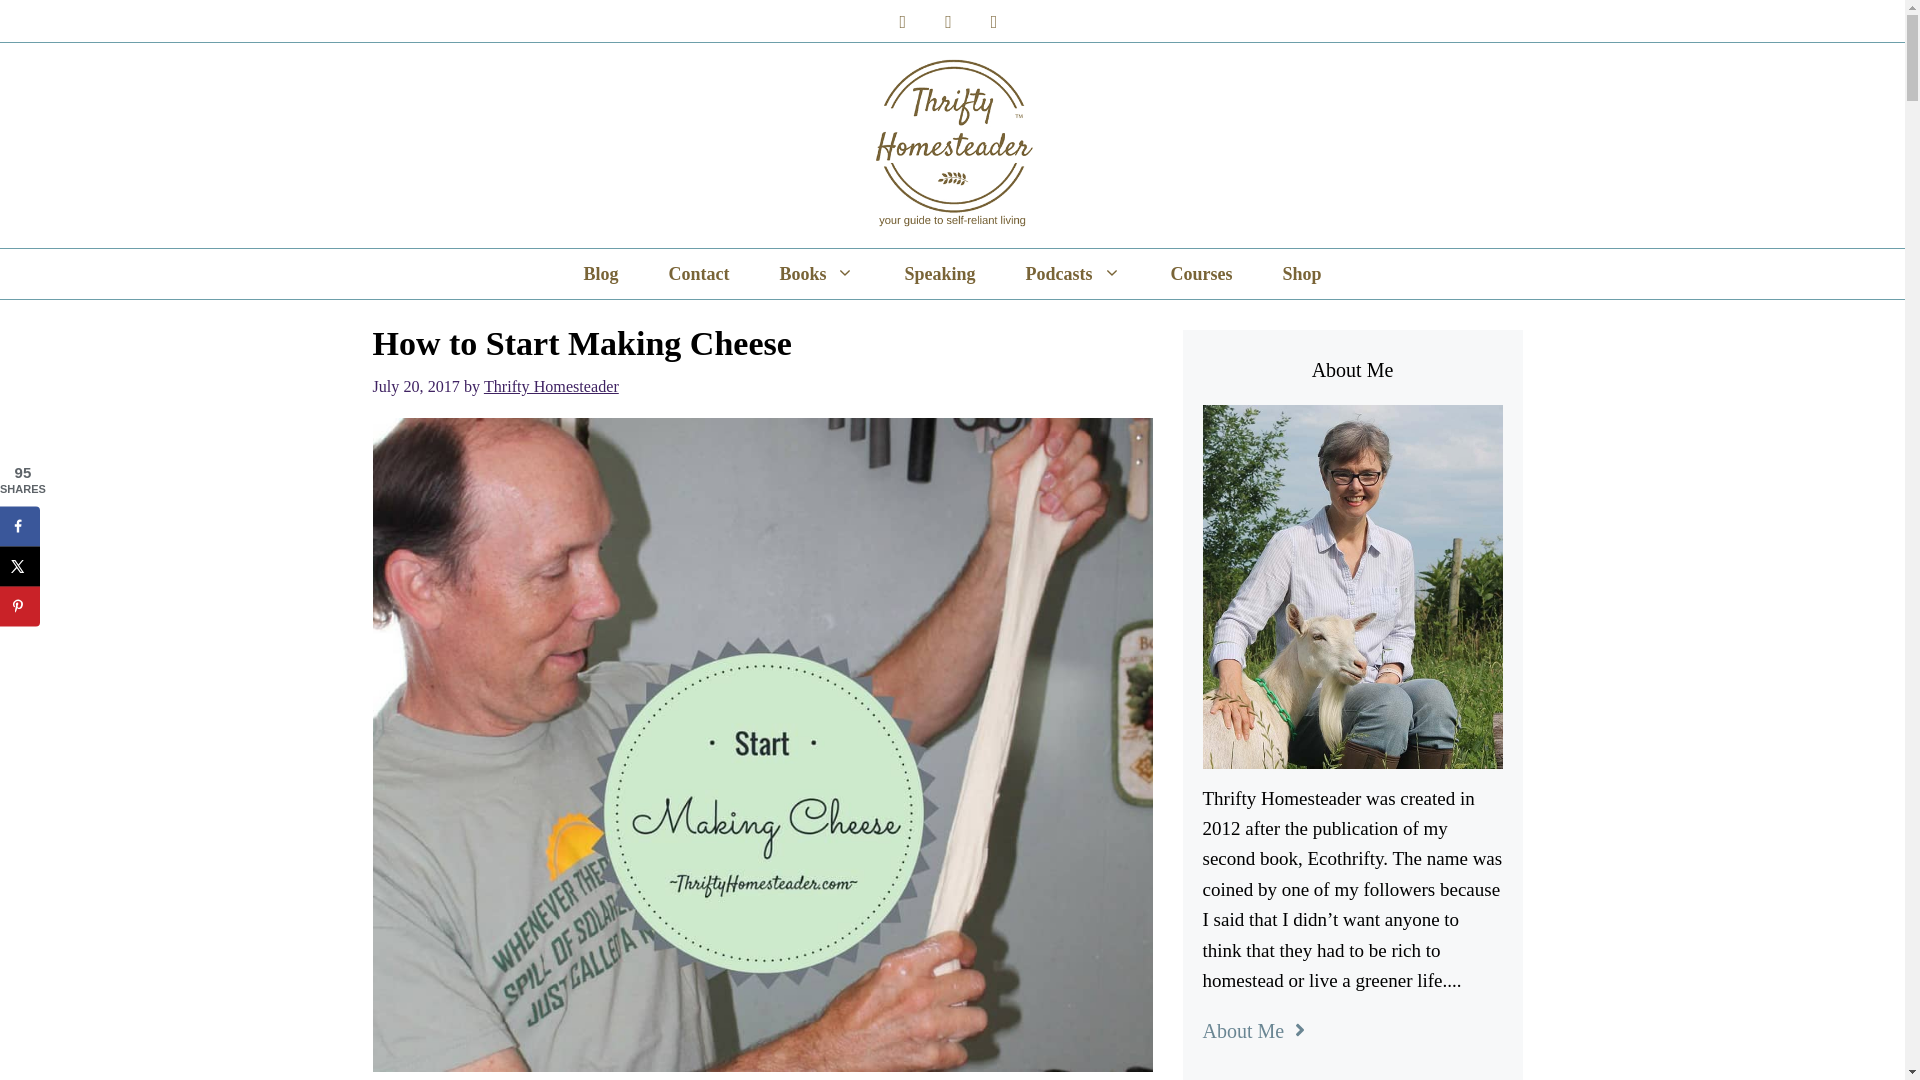 This screenshot has height=1080, width=1920. I want to click on Speaking, so click(940, 274).